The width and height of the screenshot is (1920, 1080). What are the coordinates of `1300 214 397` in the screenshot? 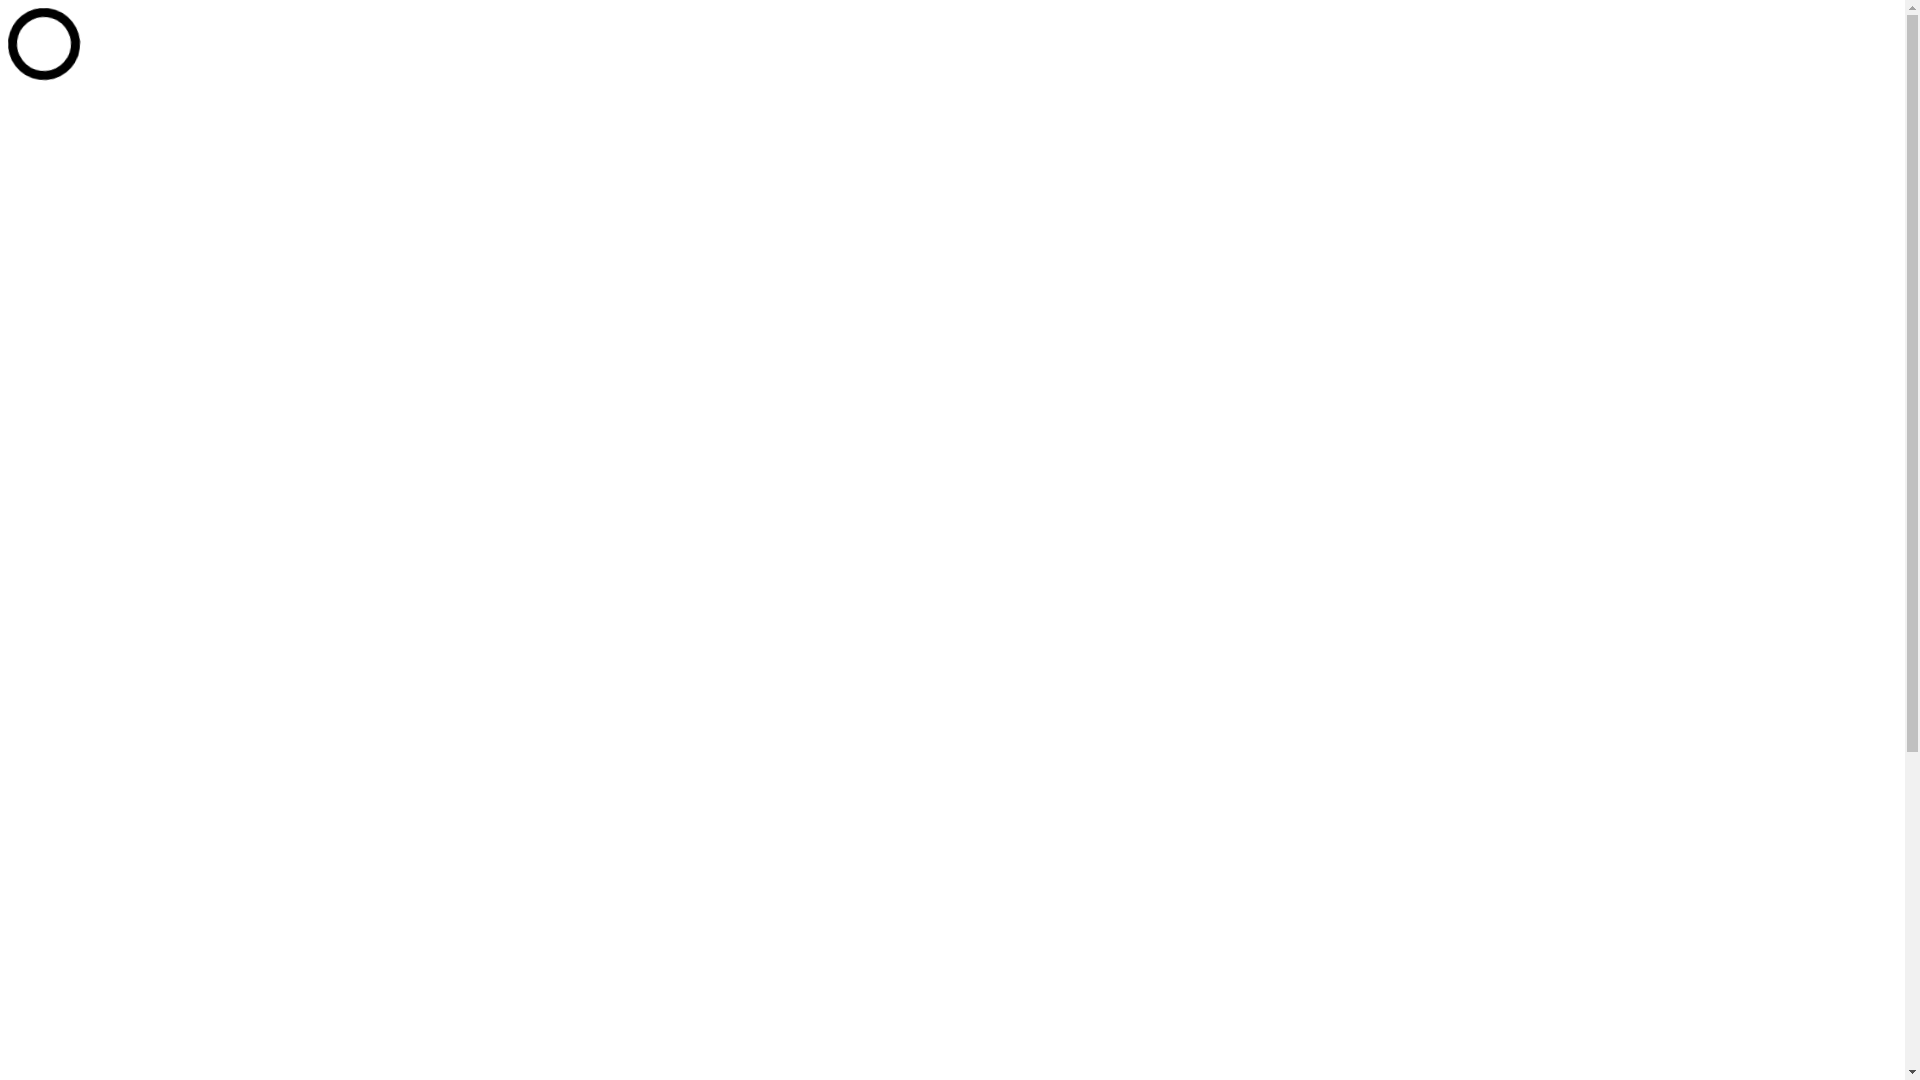 It's located at (94, 440).